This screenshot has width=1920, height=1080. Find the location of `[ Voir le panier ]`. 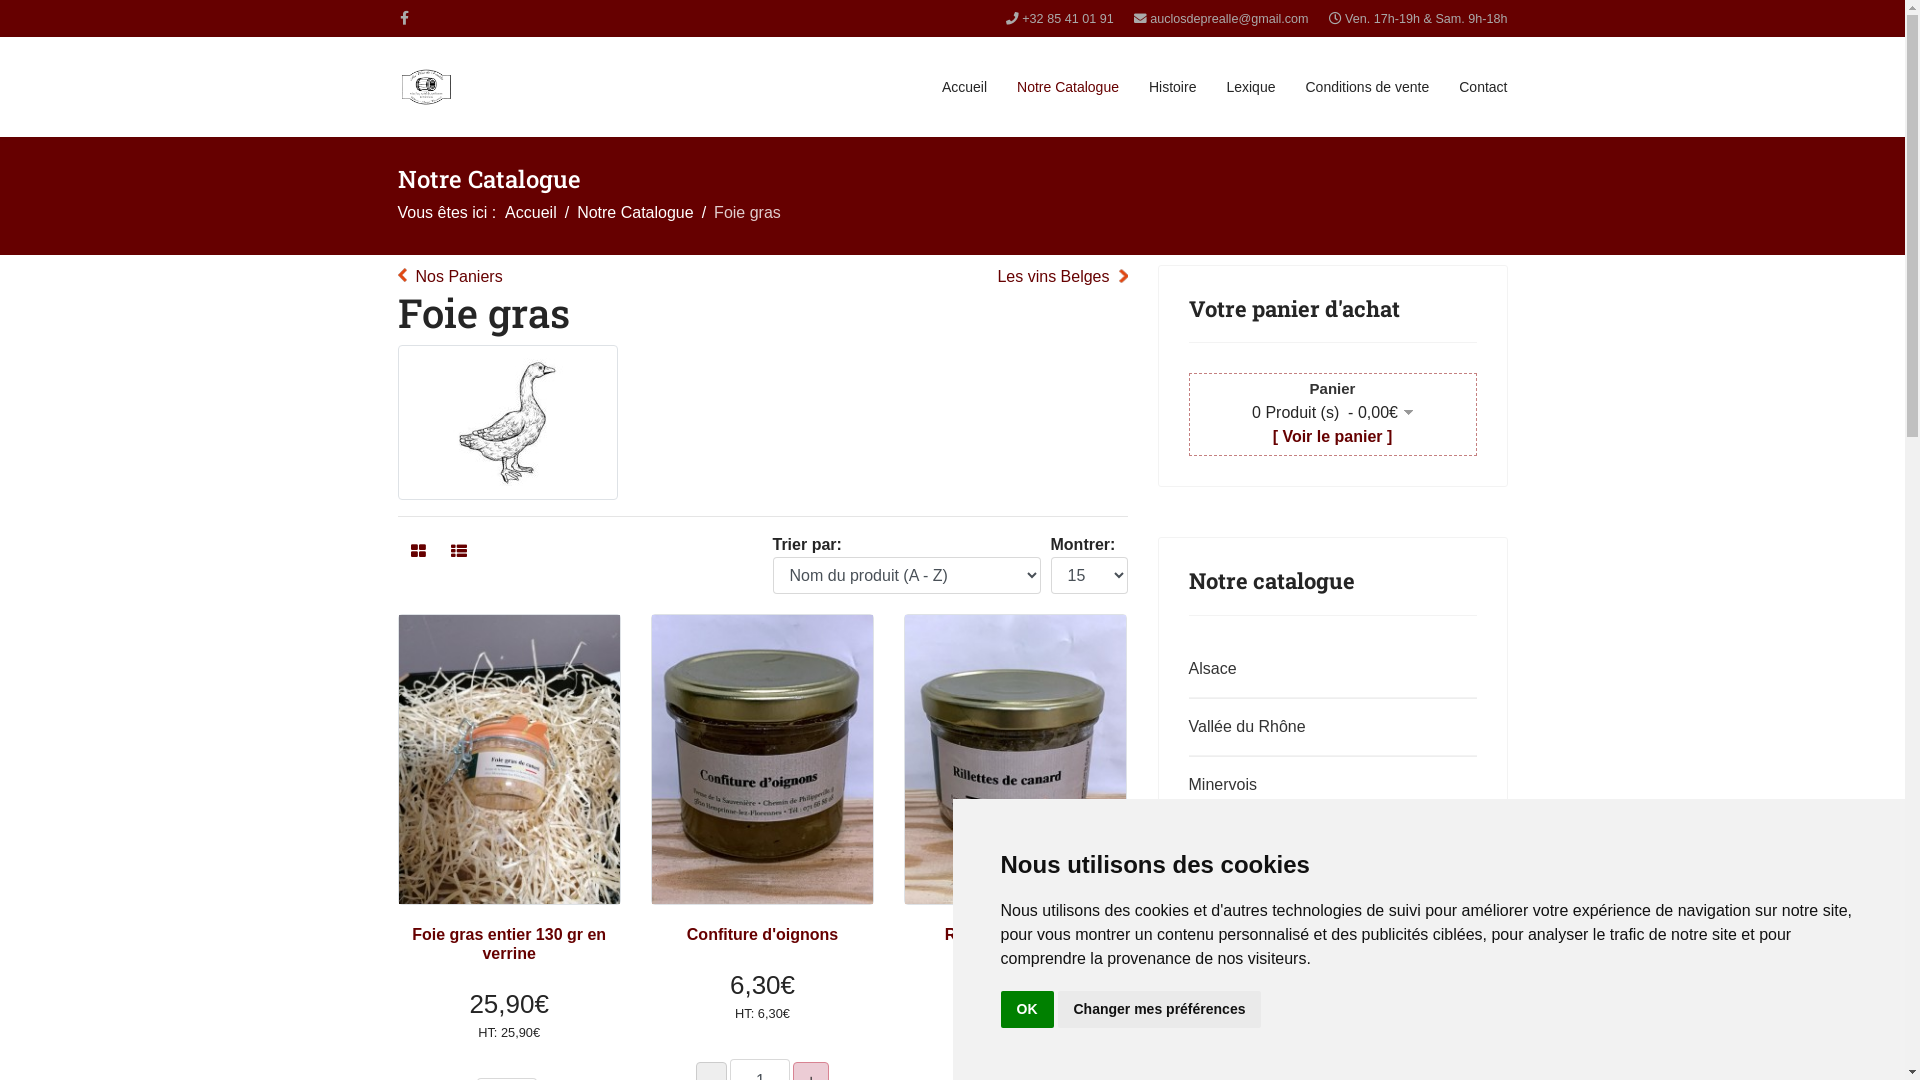

[ Voir le panier ] is located at coordinates (1333, 436).